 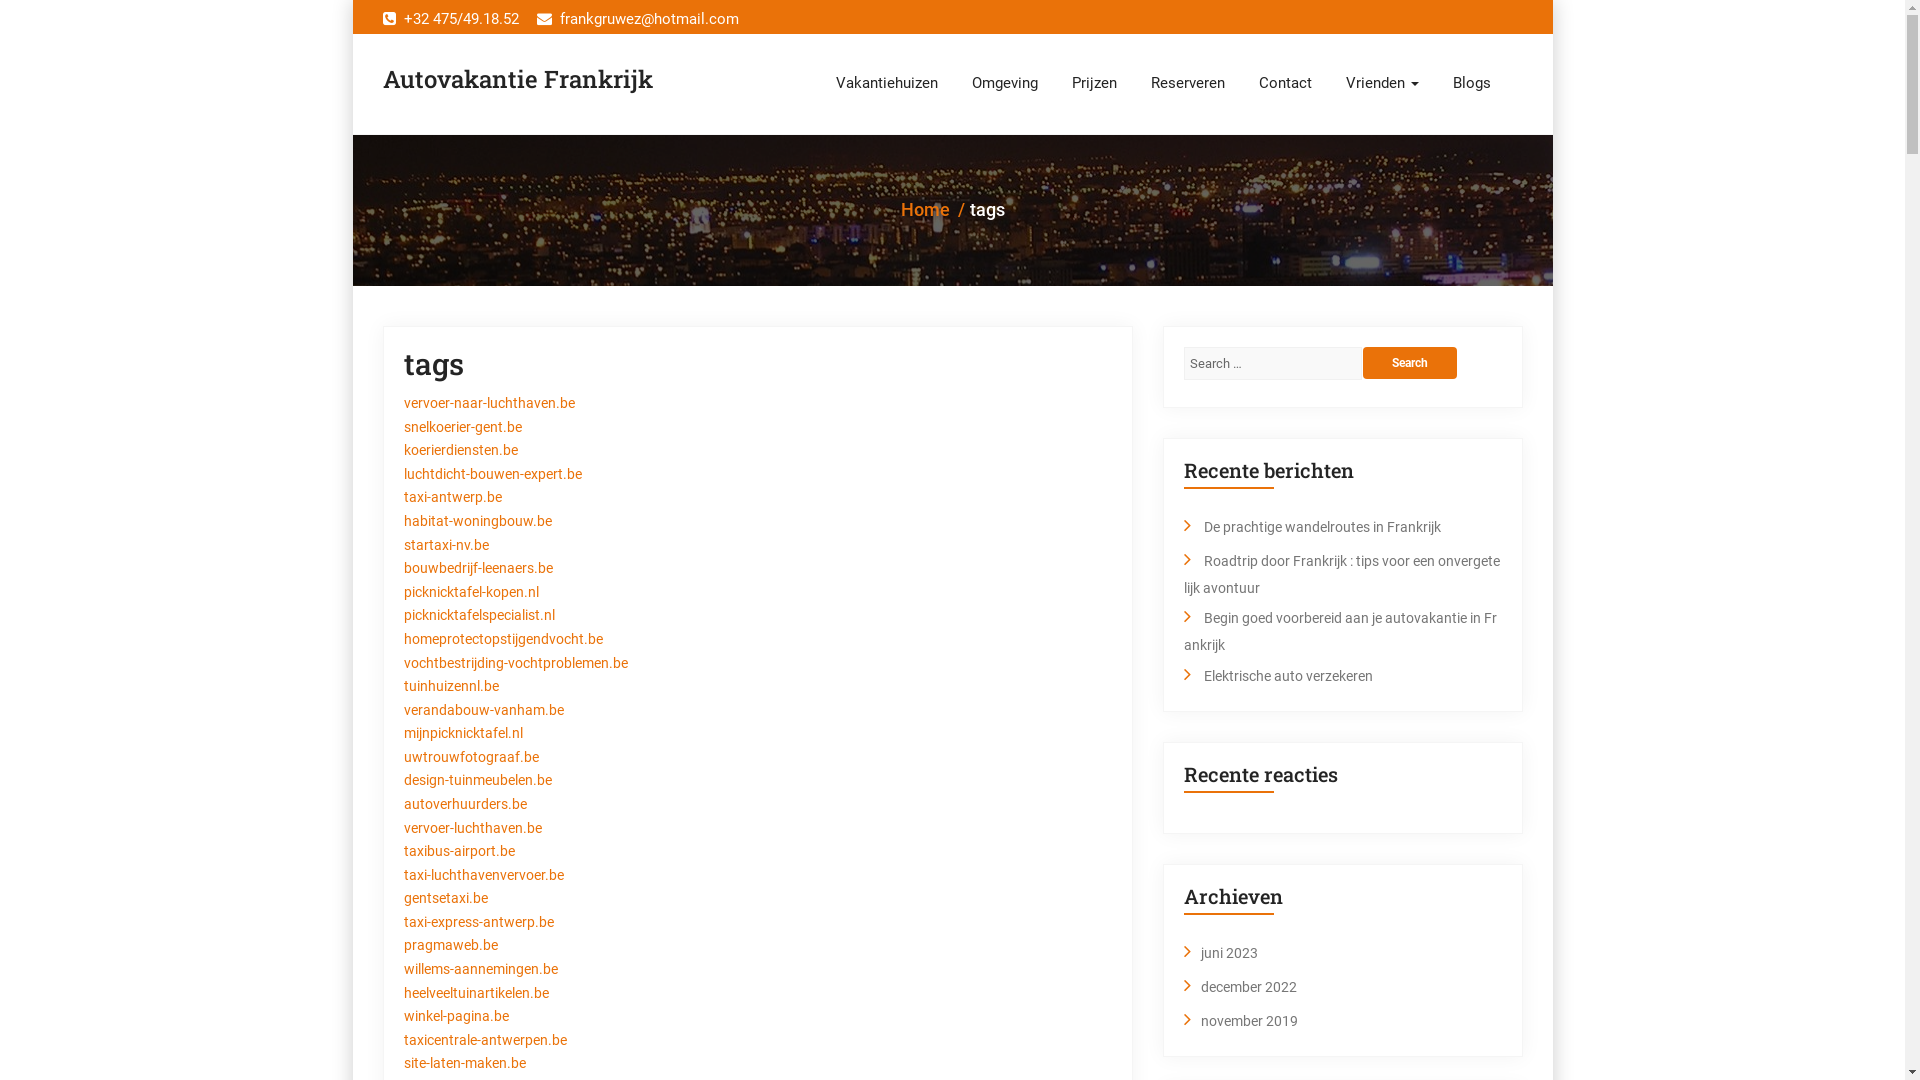 What do you see at coordinates (504, 640) in the screenshot?
I see `homeprotectopstijgendvocht.be` at bounding box center [504, 640].